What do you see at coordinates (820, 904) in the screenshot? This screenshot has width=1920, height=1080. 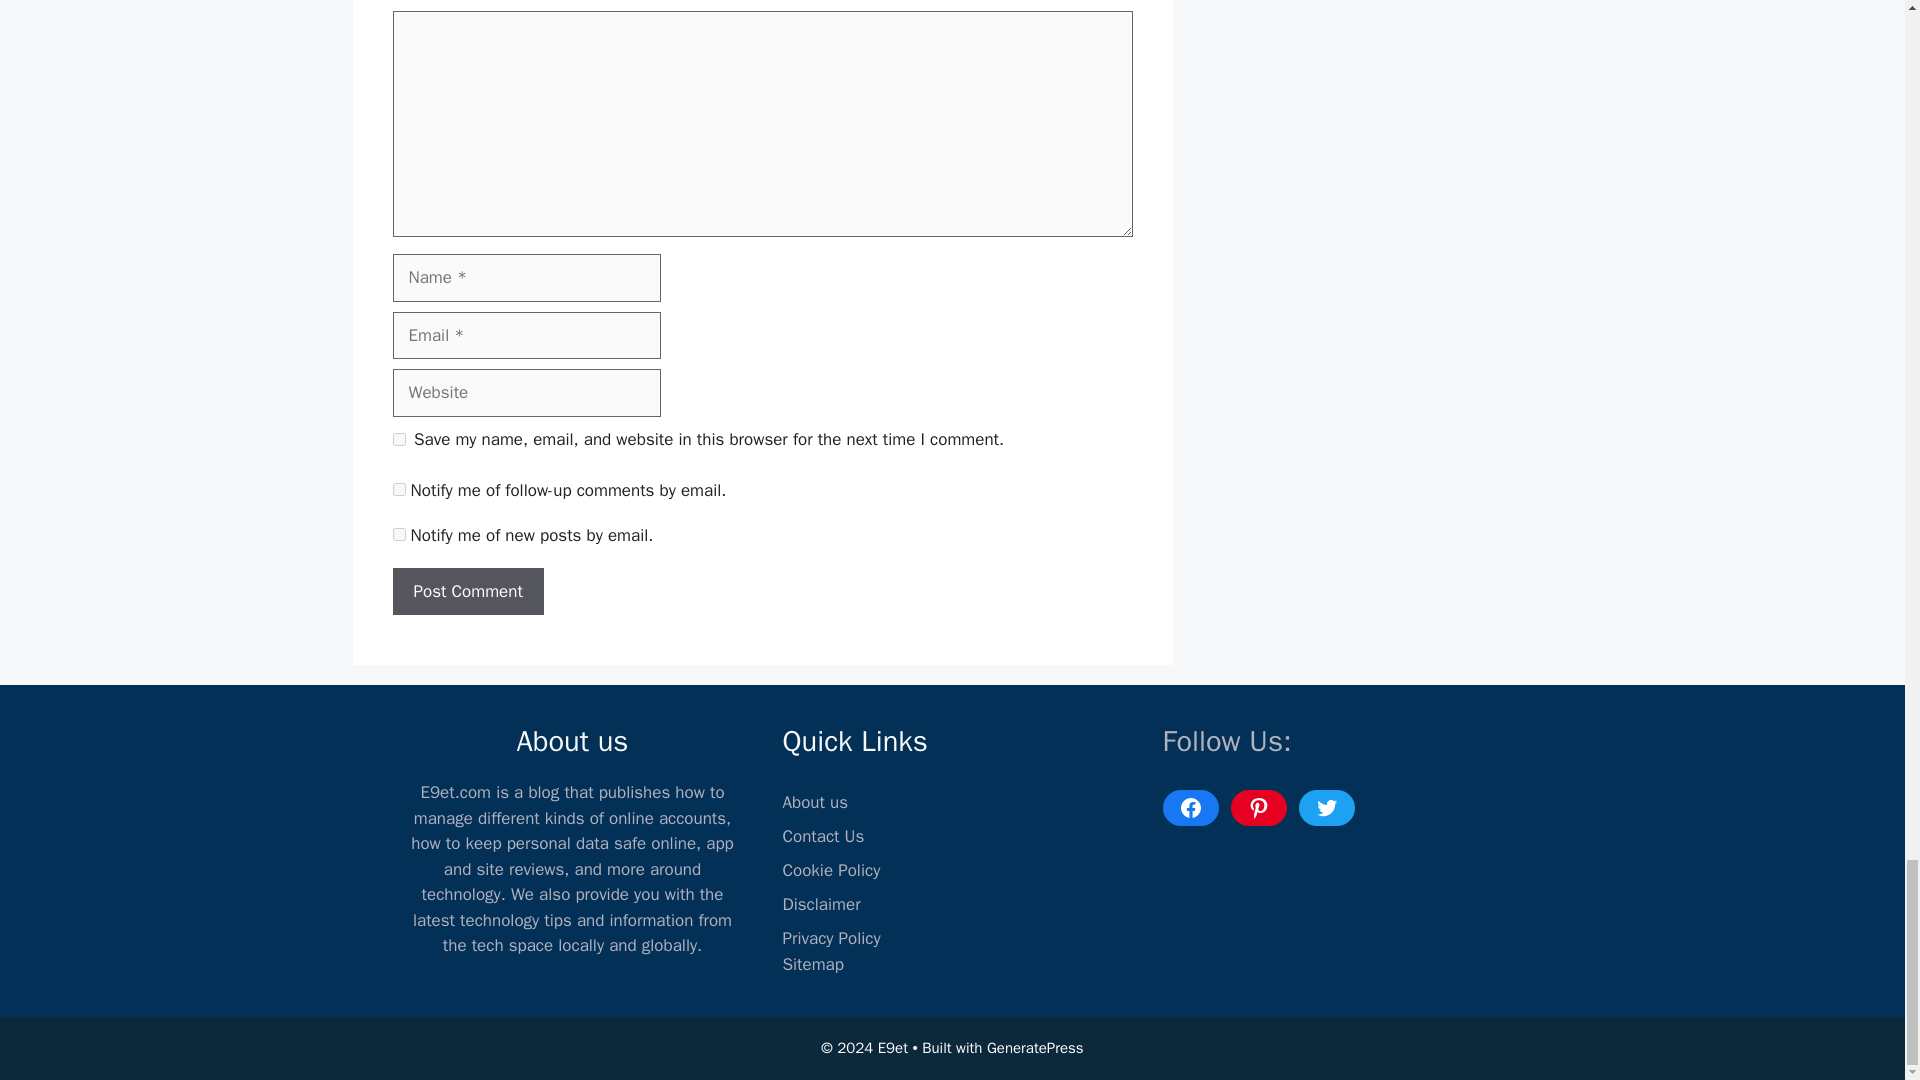 I see `Disclaimer` at bounding box center [820, 904].